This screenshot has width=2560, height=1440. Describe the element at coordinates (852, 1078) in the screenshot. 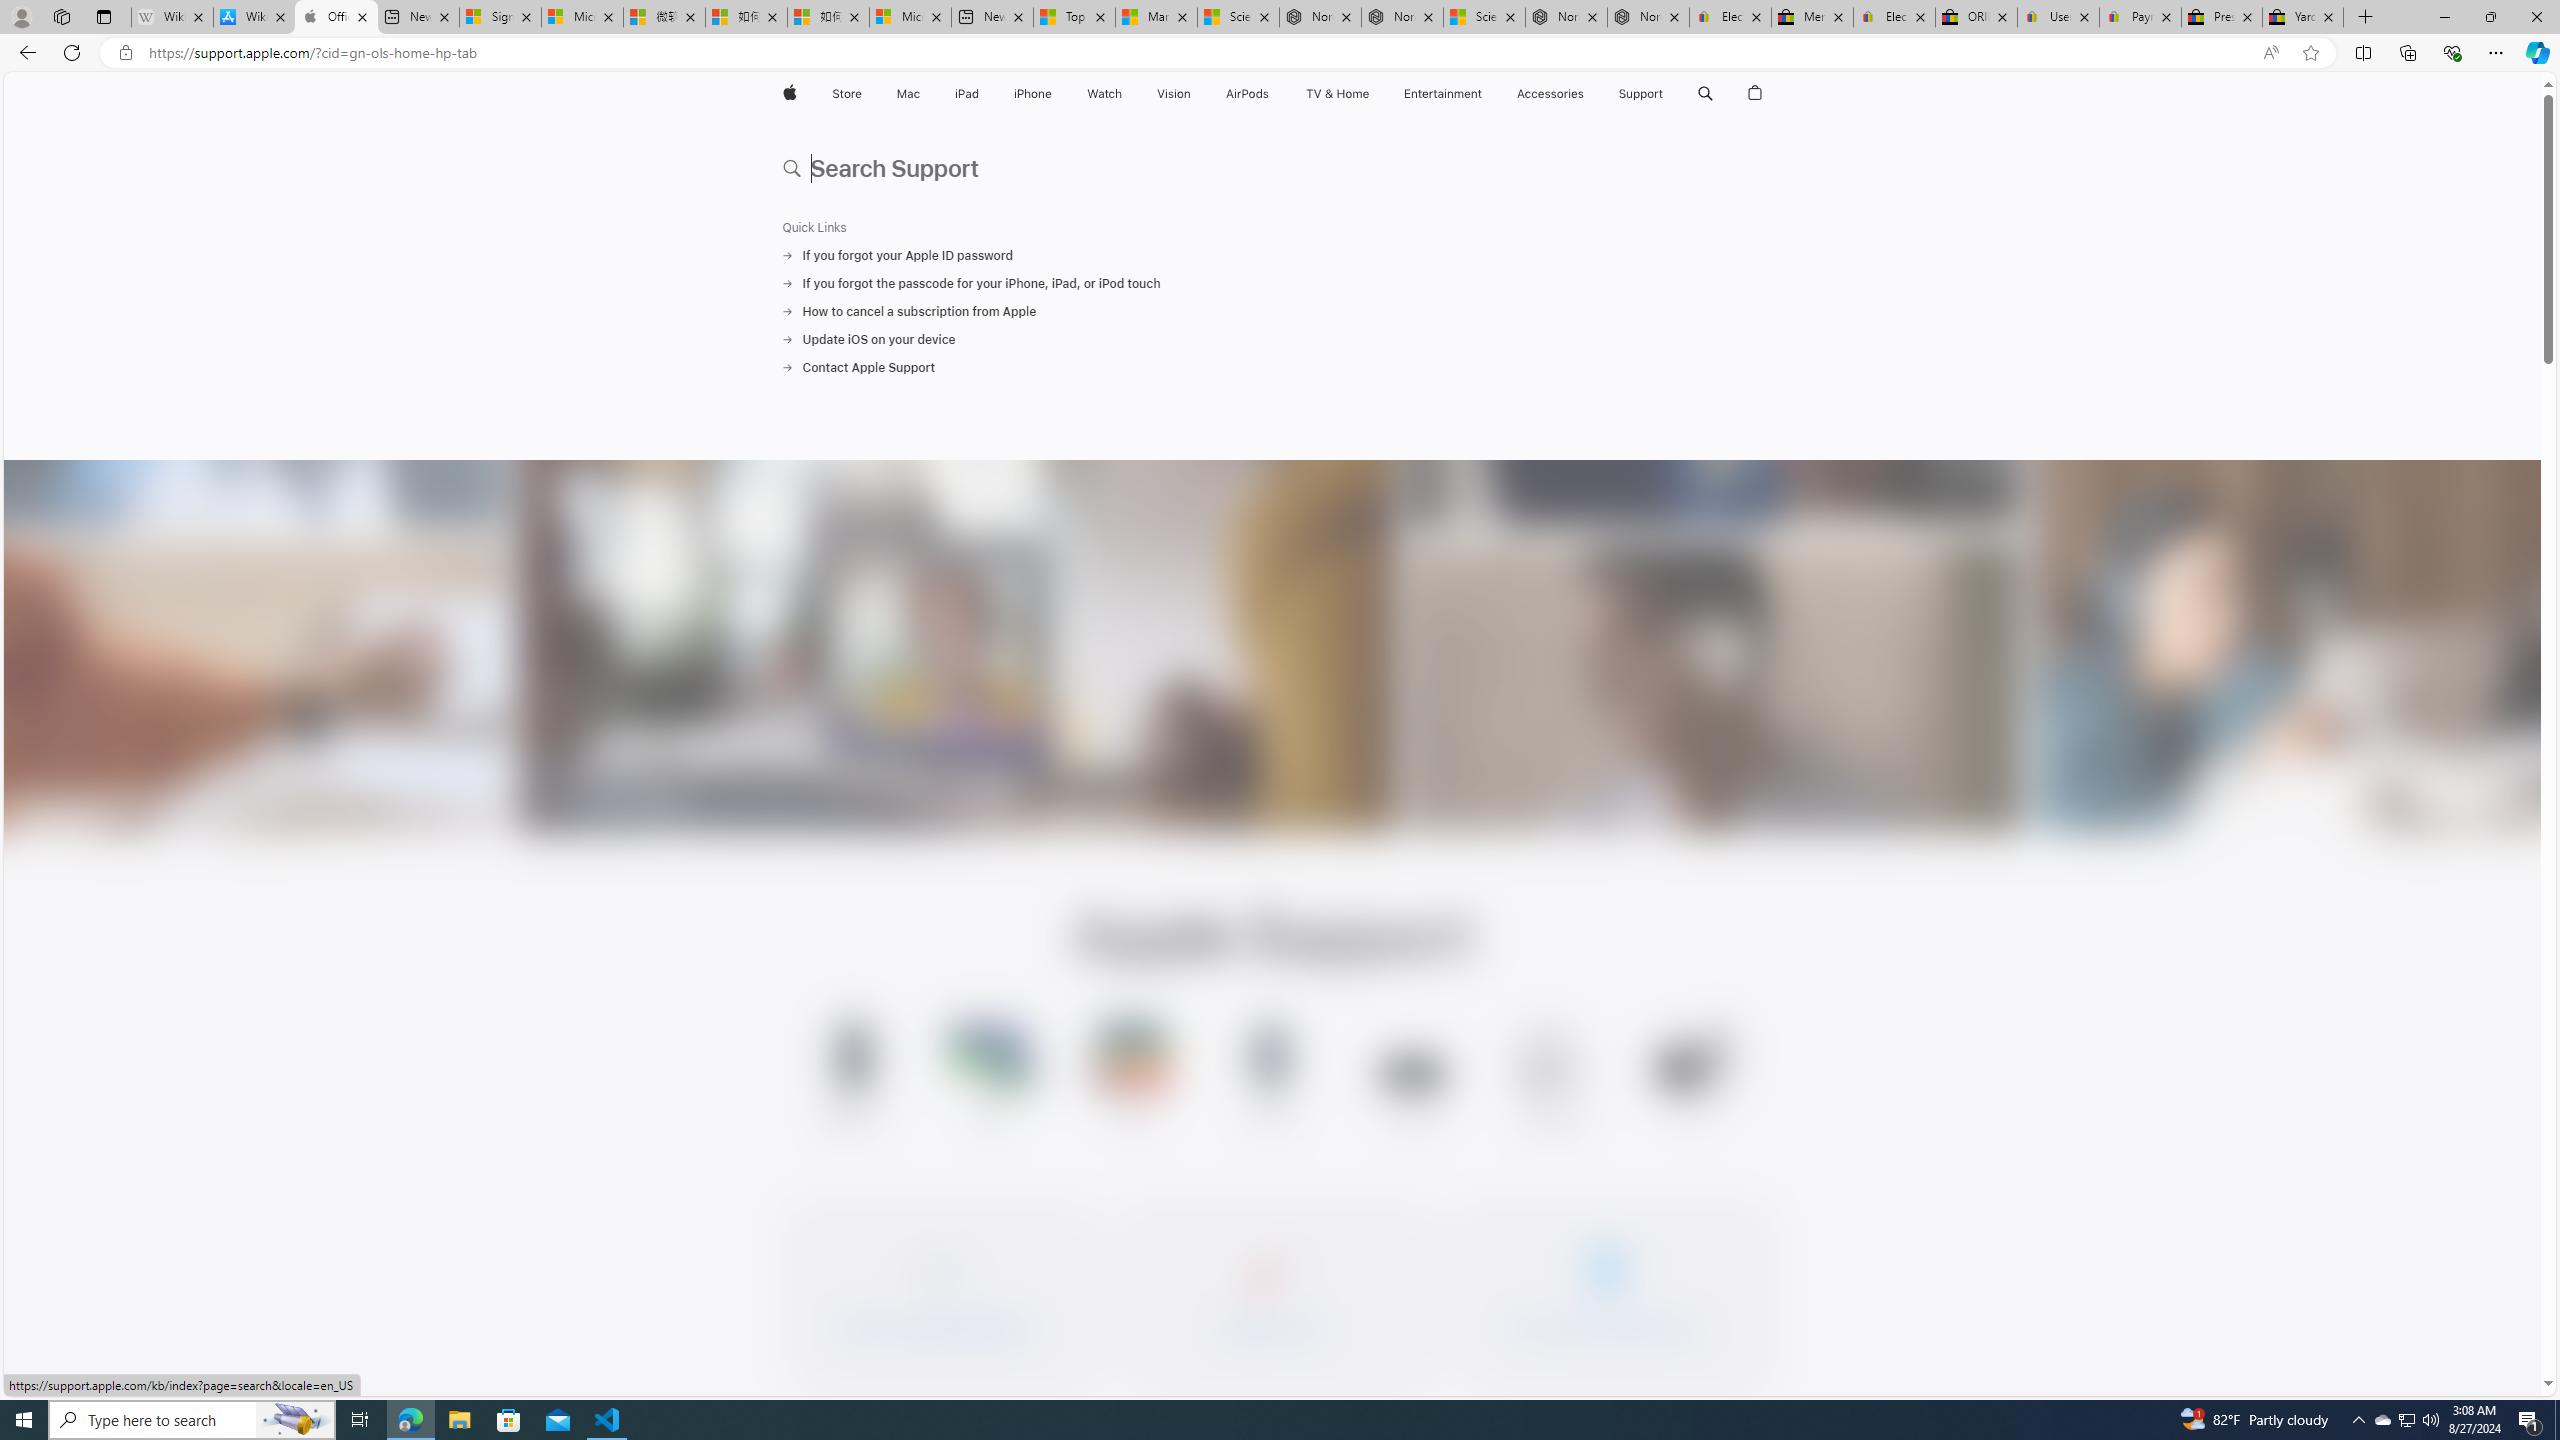

I see `iPhone Support` at that location.